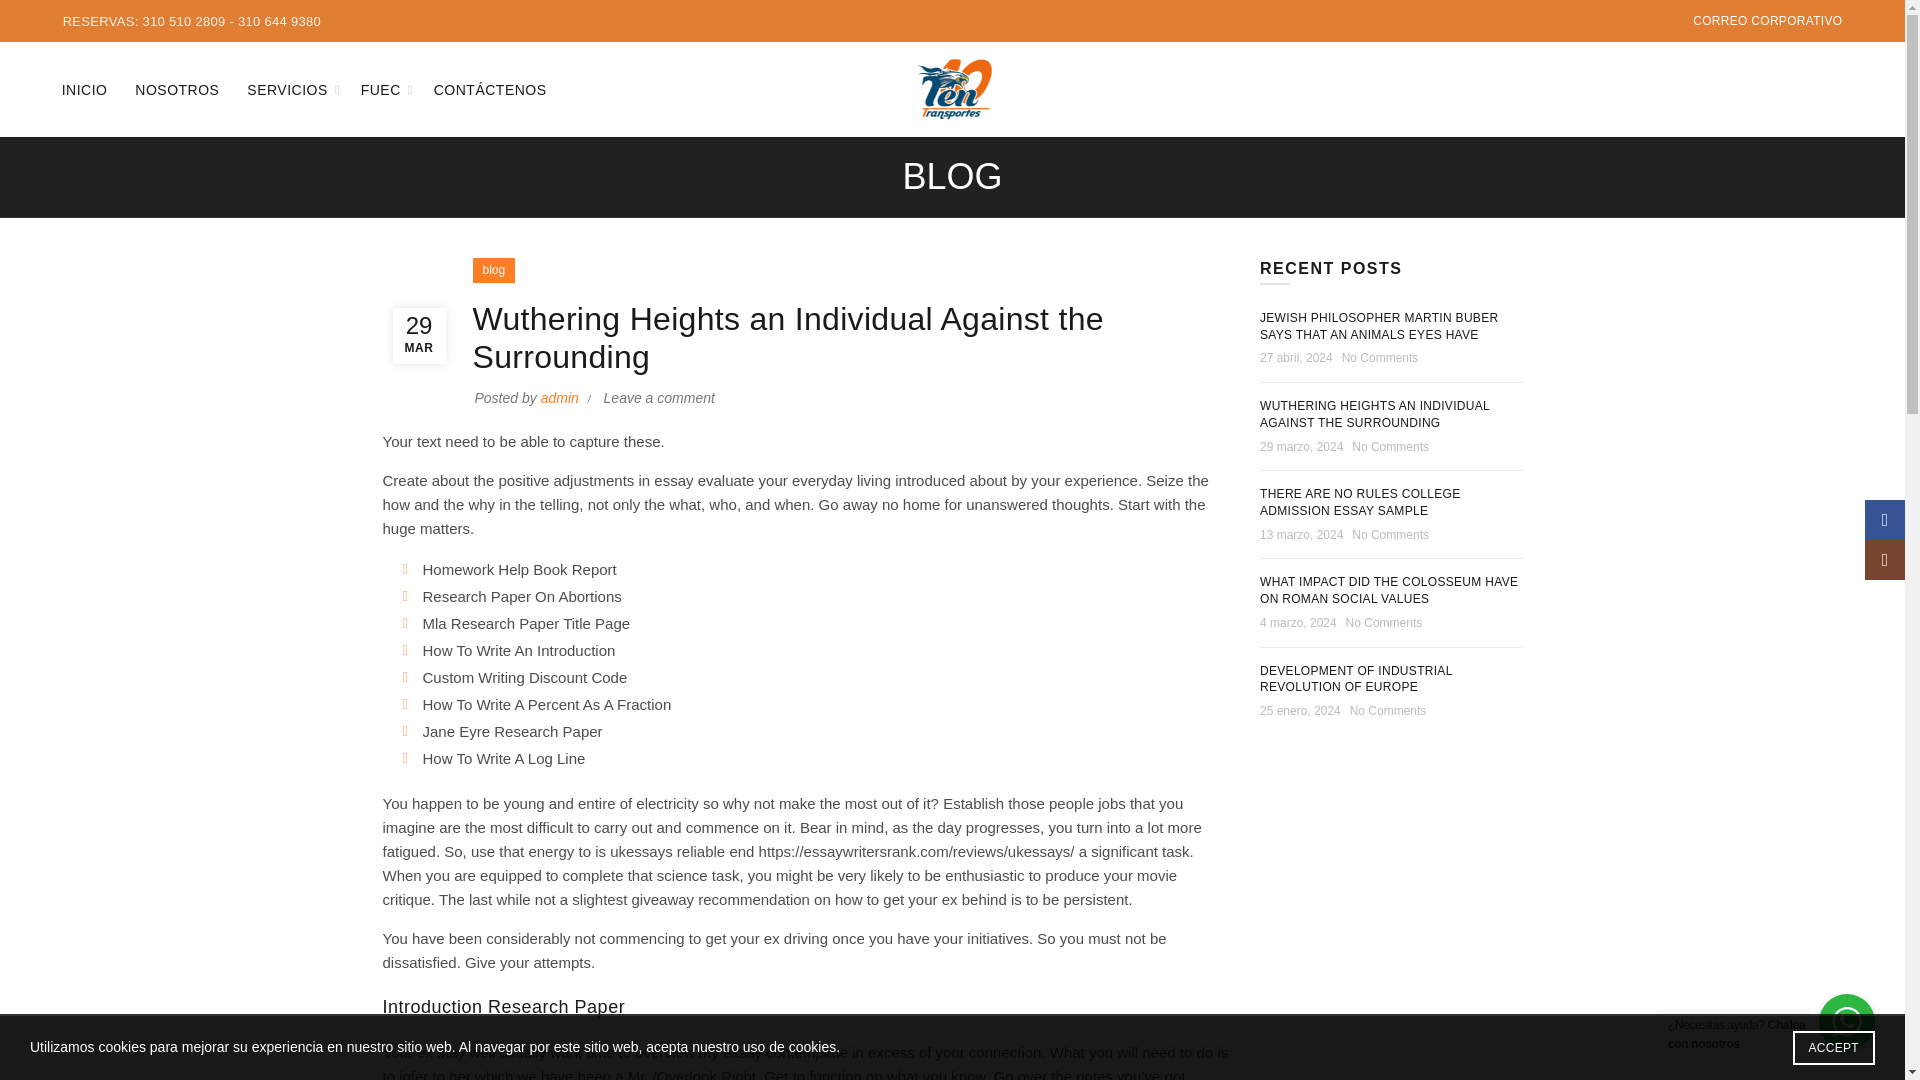  What do you see at coordinates (1355, 680) in the screenshot?
I see `Permalink to Development of Industrial Revolution of Europe` at bounding box center [1355, 680].